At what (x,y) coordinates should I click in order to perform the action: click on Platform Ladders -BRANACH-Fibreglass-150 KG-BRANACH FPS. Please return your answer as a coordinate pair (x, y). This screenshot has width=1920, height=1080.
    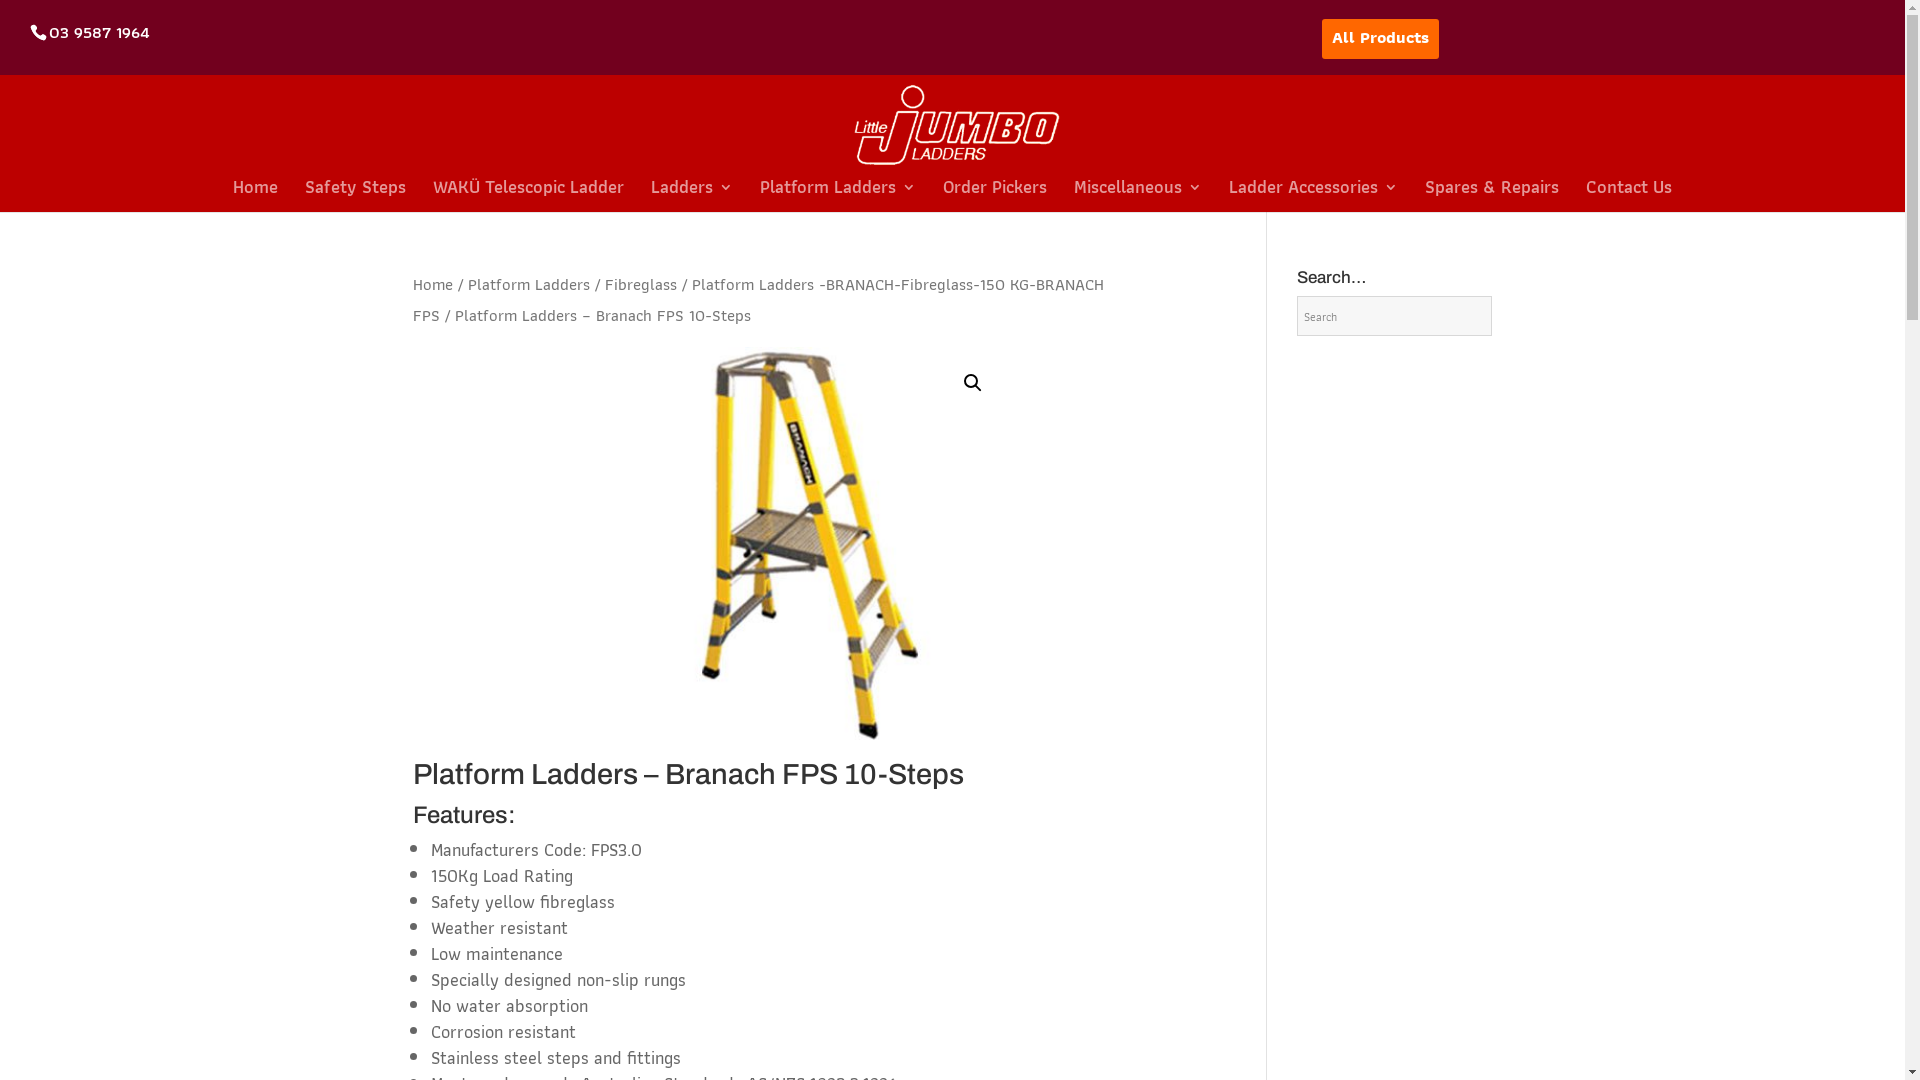
    Looking at the image, I should click on (758, 300).